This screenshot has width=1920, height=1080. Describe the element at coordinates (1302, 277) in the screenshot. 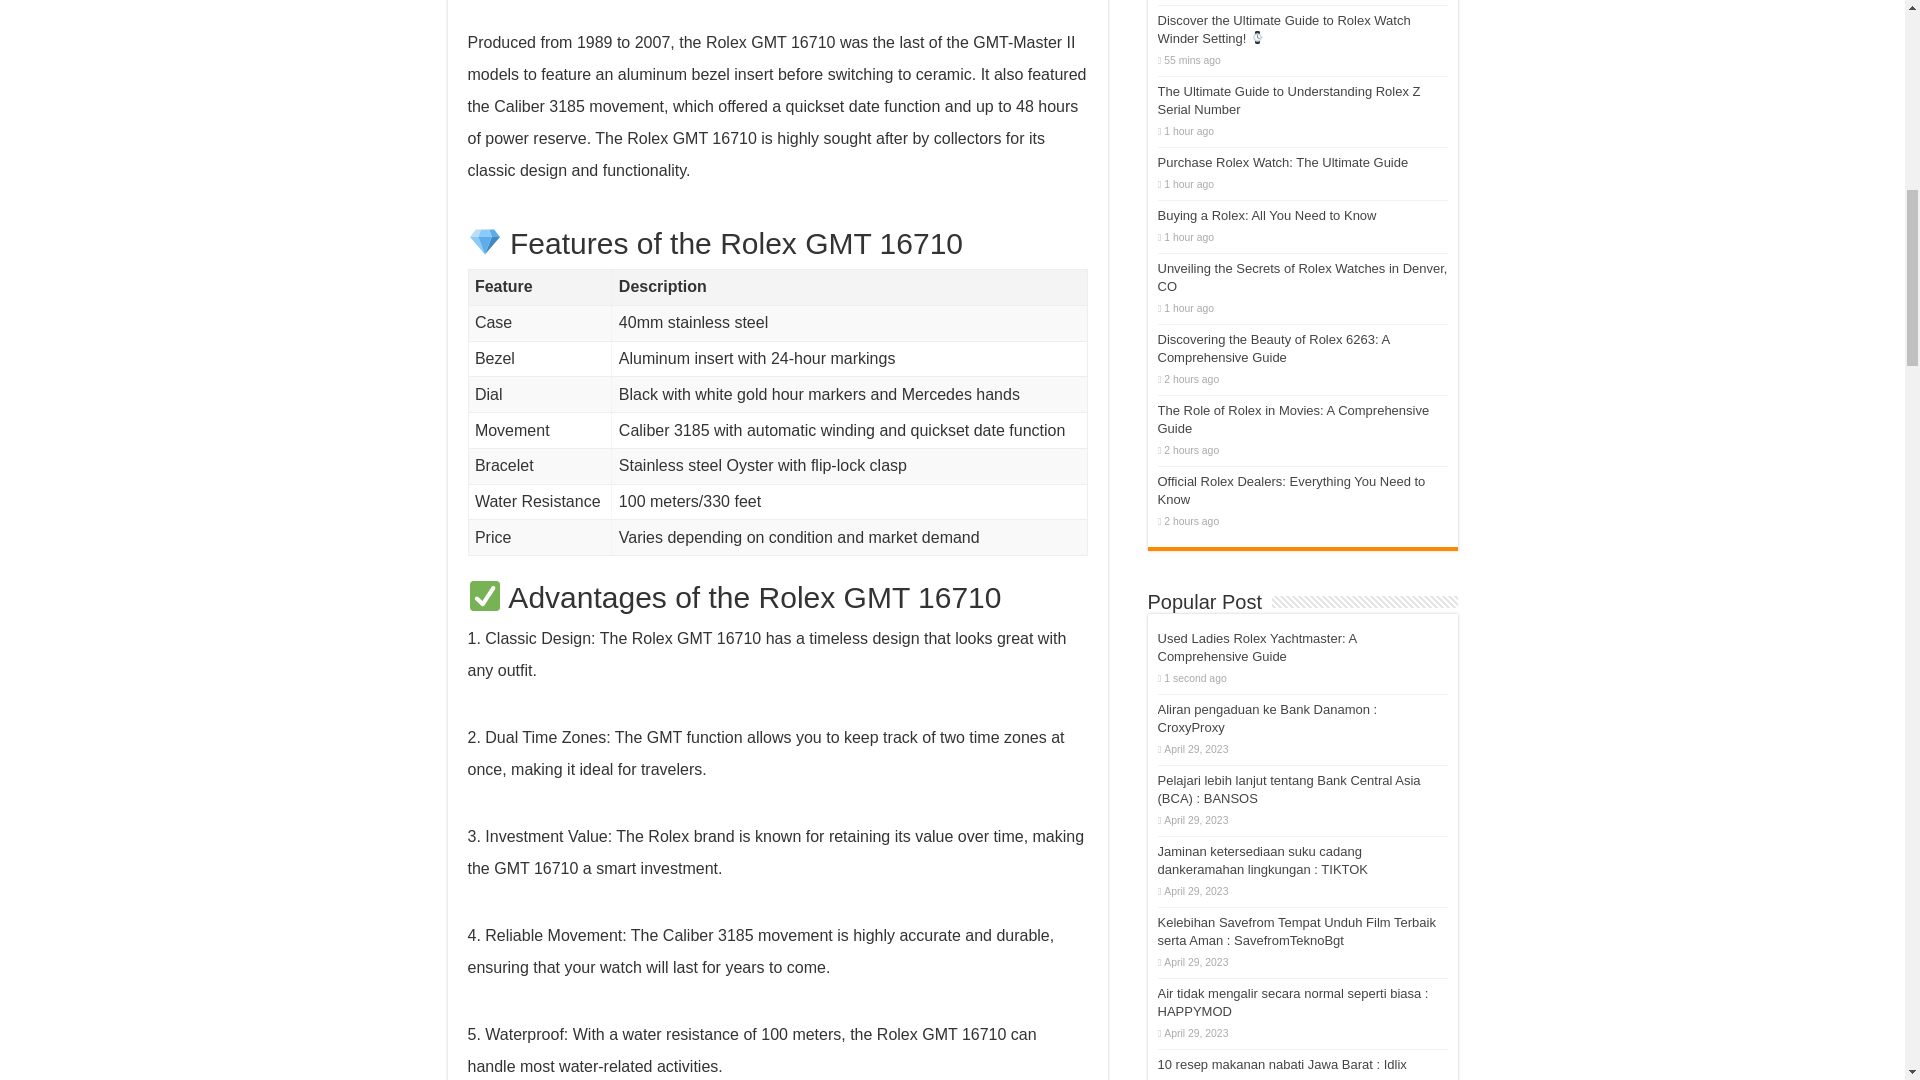

I see `Unveiling the Secrets of Rolex Watches in Denver, CO` at that location.